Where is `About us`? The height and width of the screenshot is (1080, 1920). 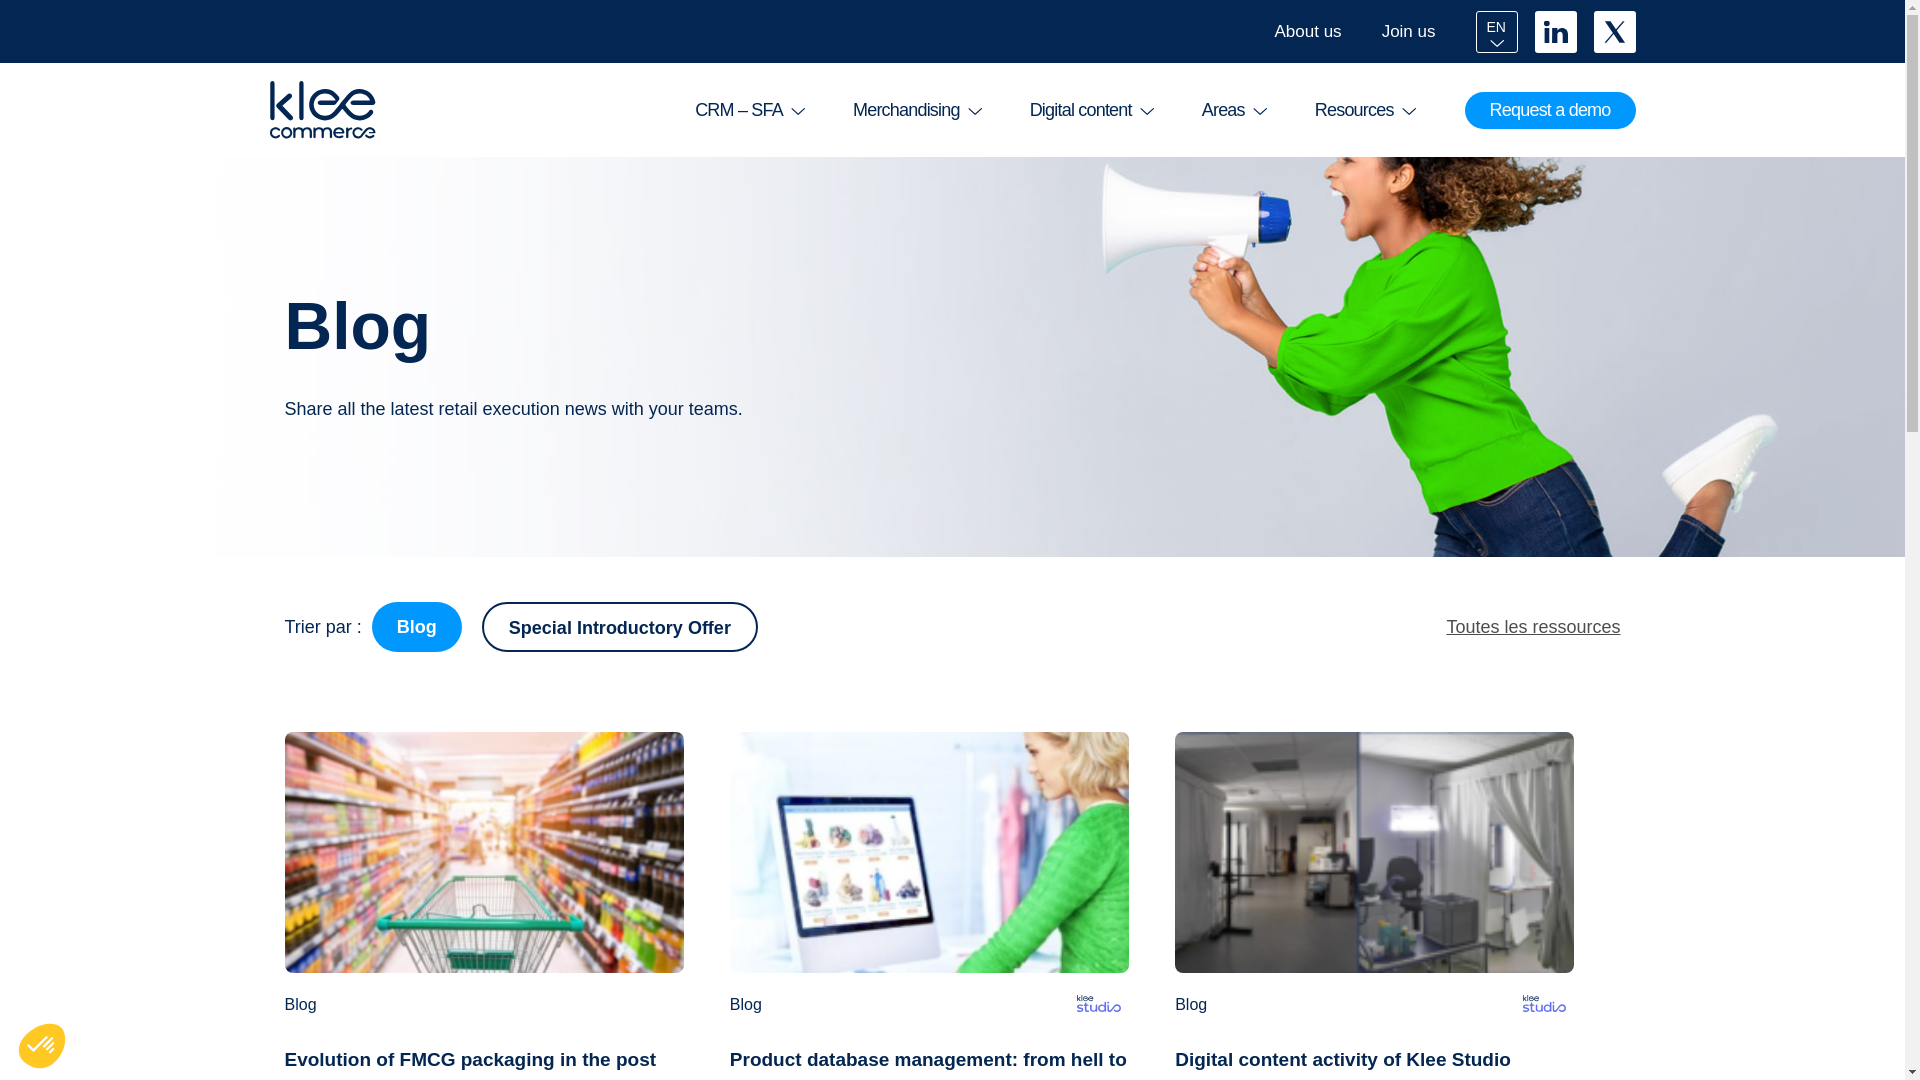 About us is located at coordinates (1308, 31).